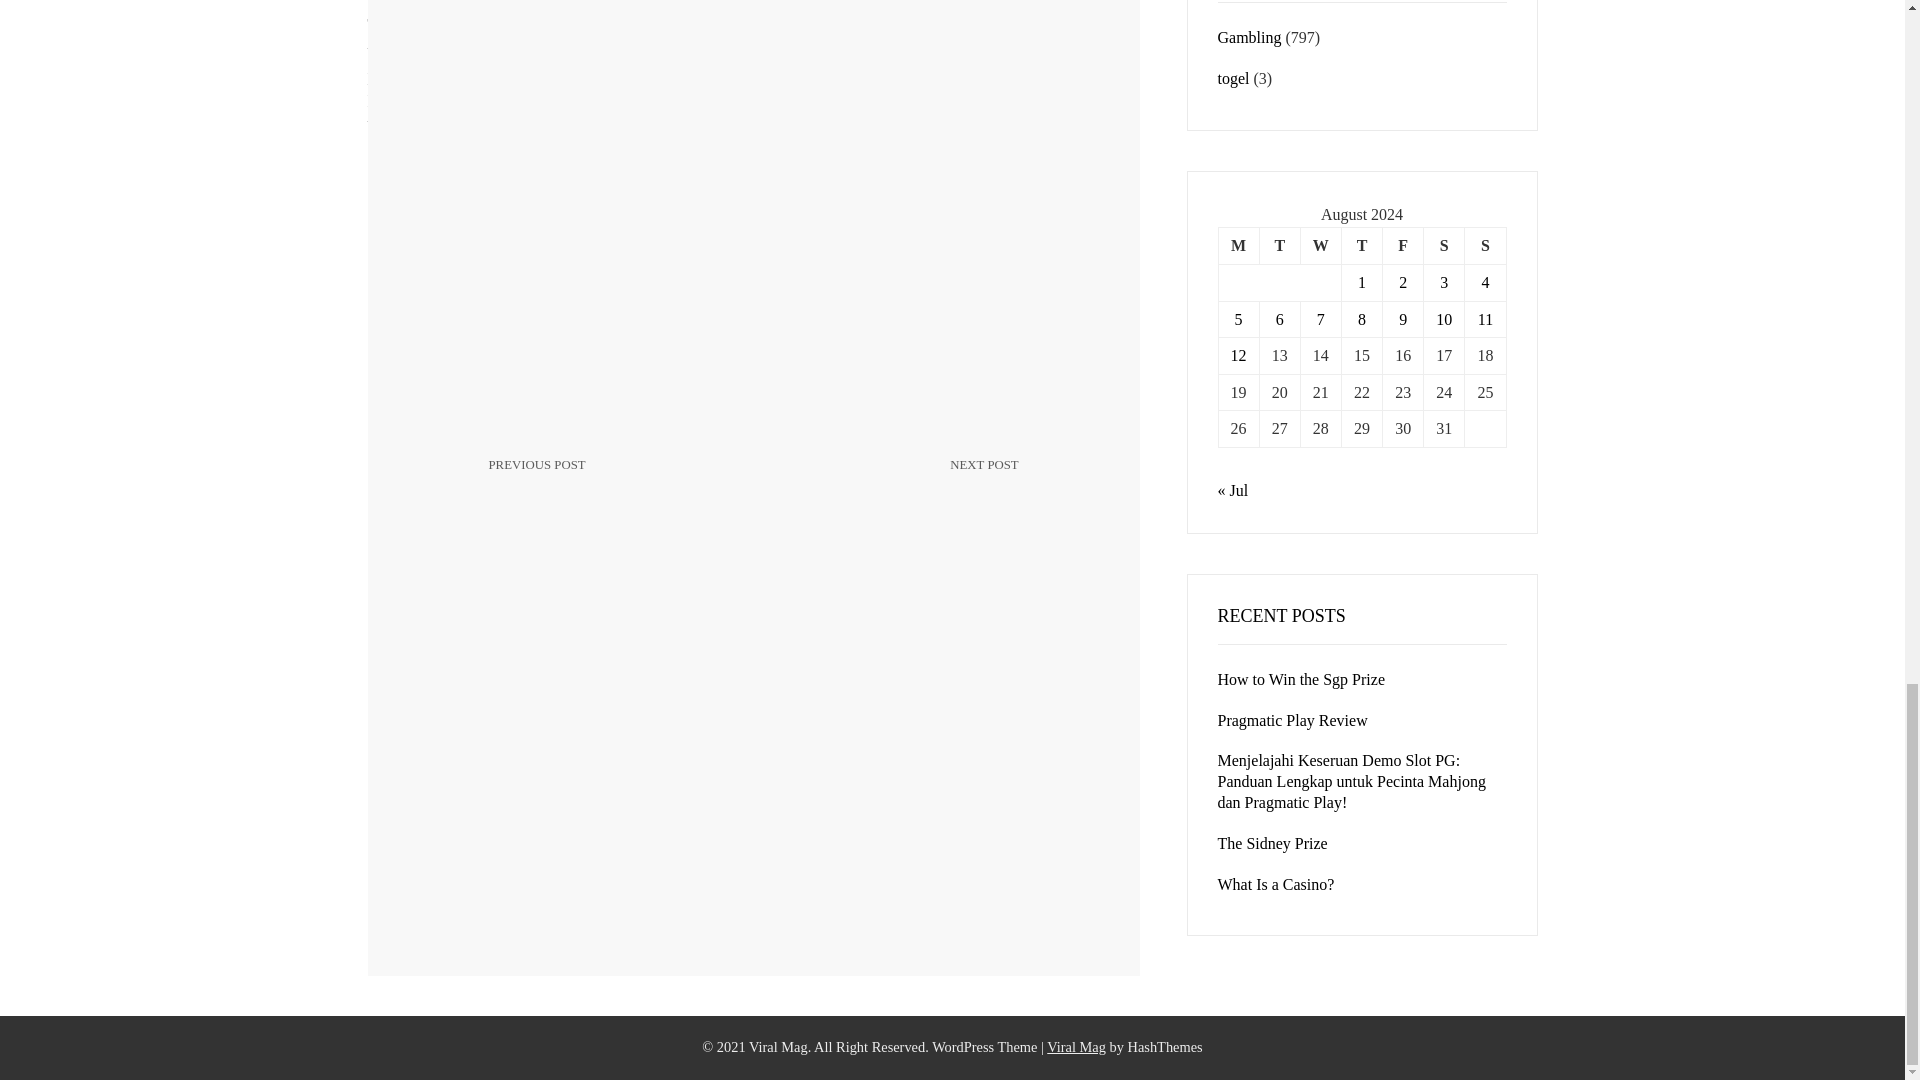  What do you see at coordinates (1403, 246) in the screenshot?
I see `Saturday` at bounding box center [1403, 246].